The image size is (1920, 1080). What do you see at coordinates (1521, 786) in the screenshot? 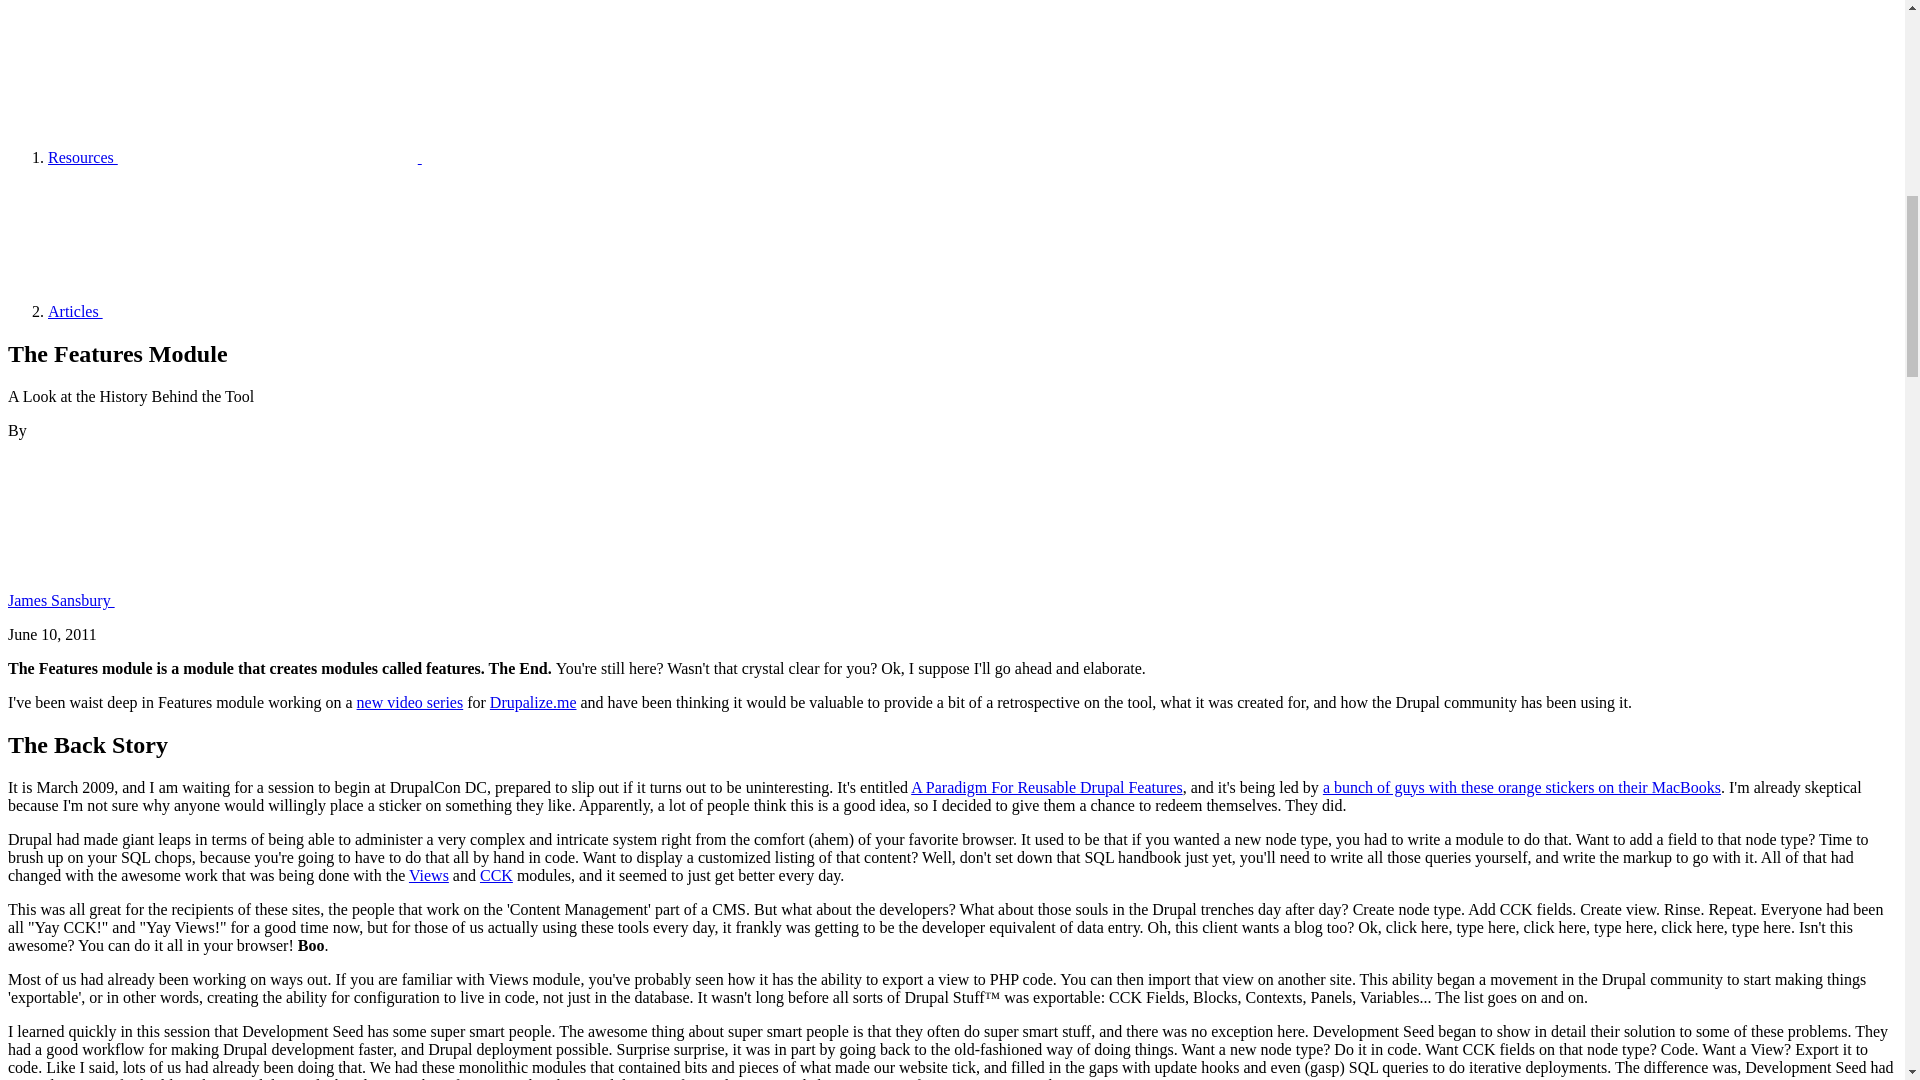
I see `a bunch of guys with these orange stickers on their MacBooks` at bounding box center [1521, 786].